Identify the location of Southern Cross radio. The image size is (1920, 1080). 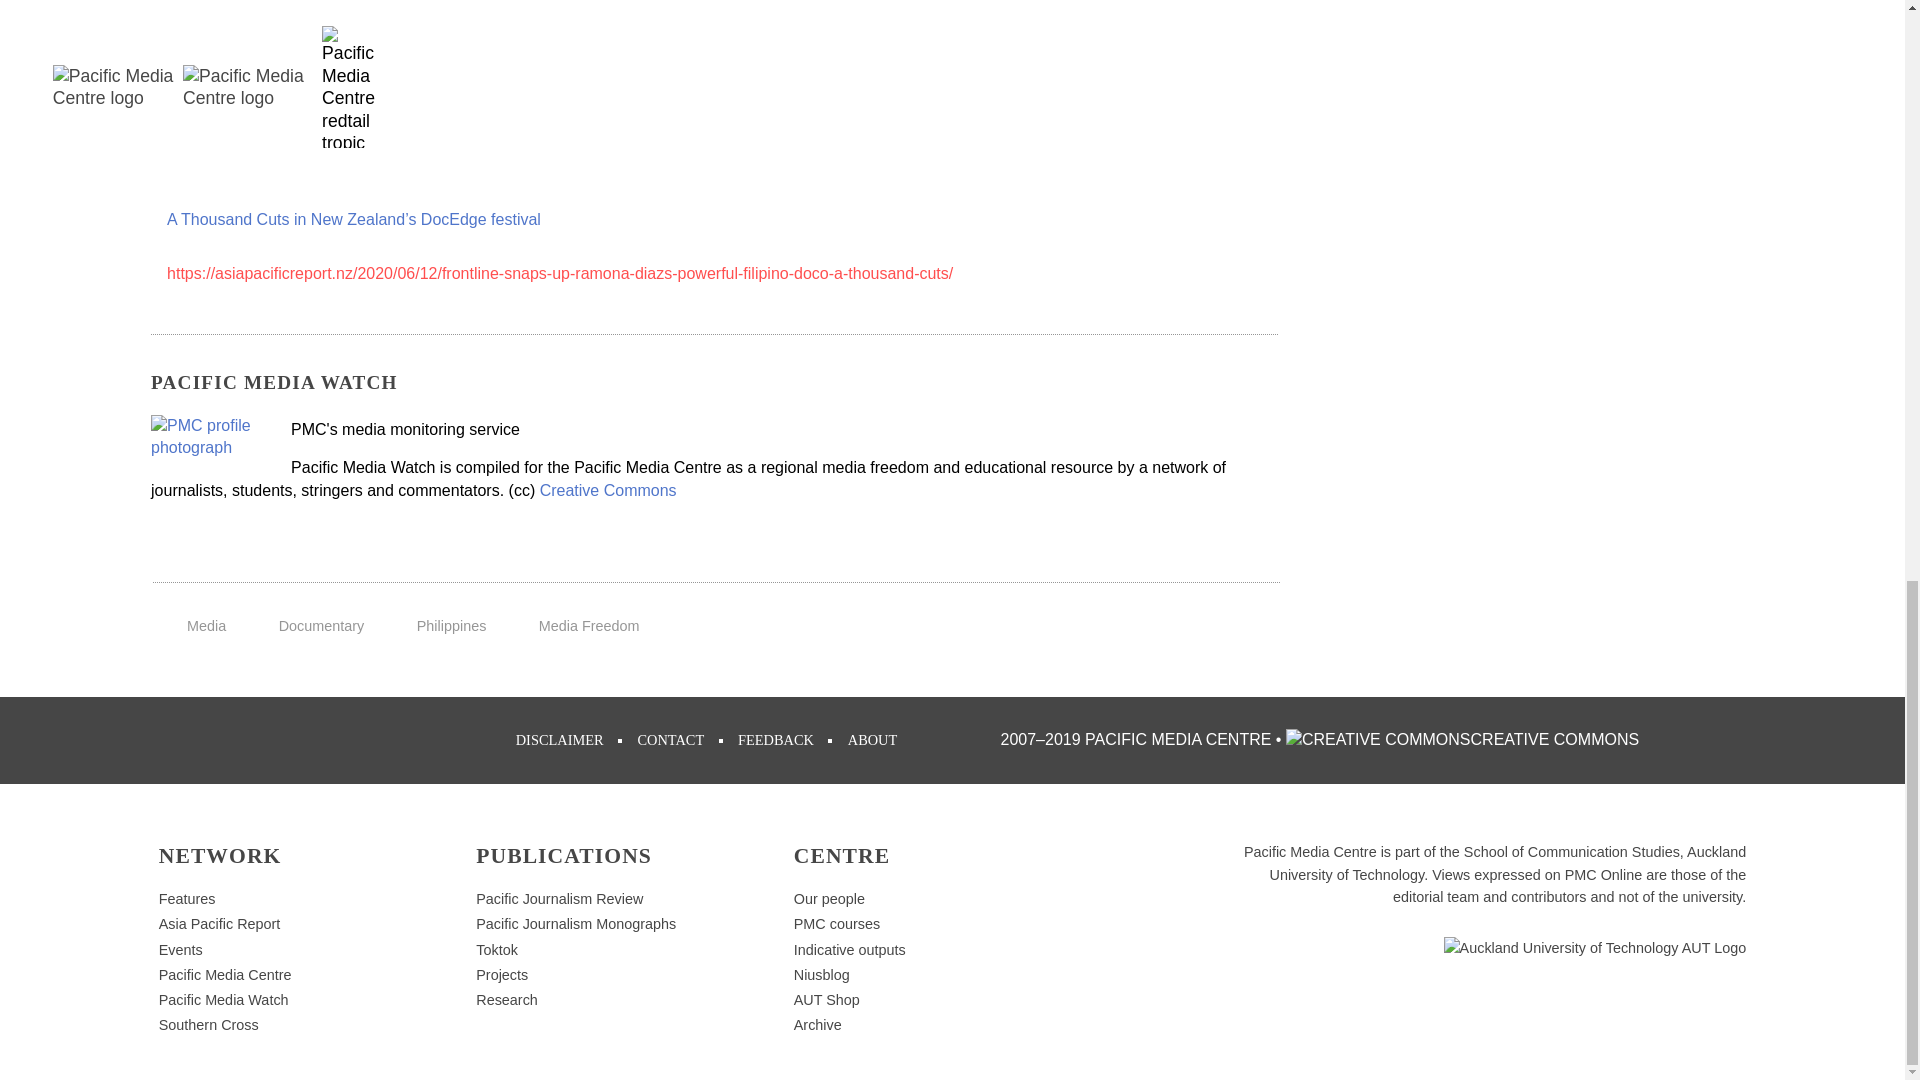
(209, 1024).